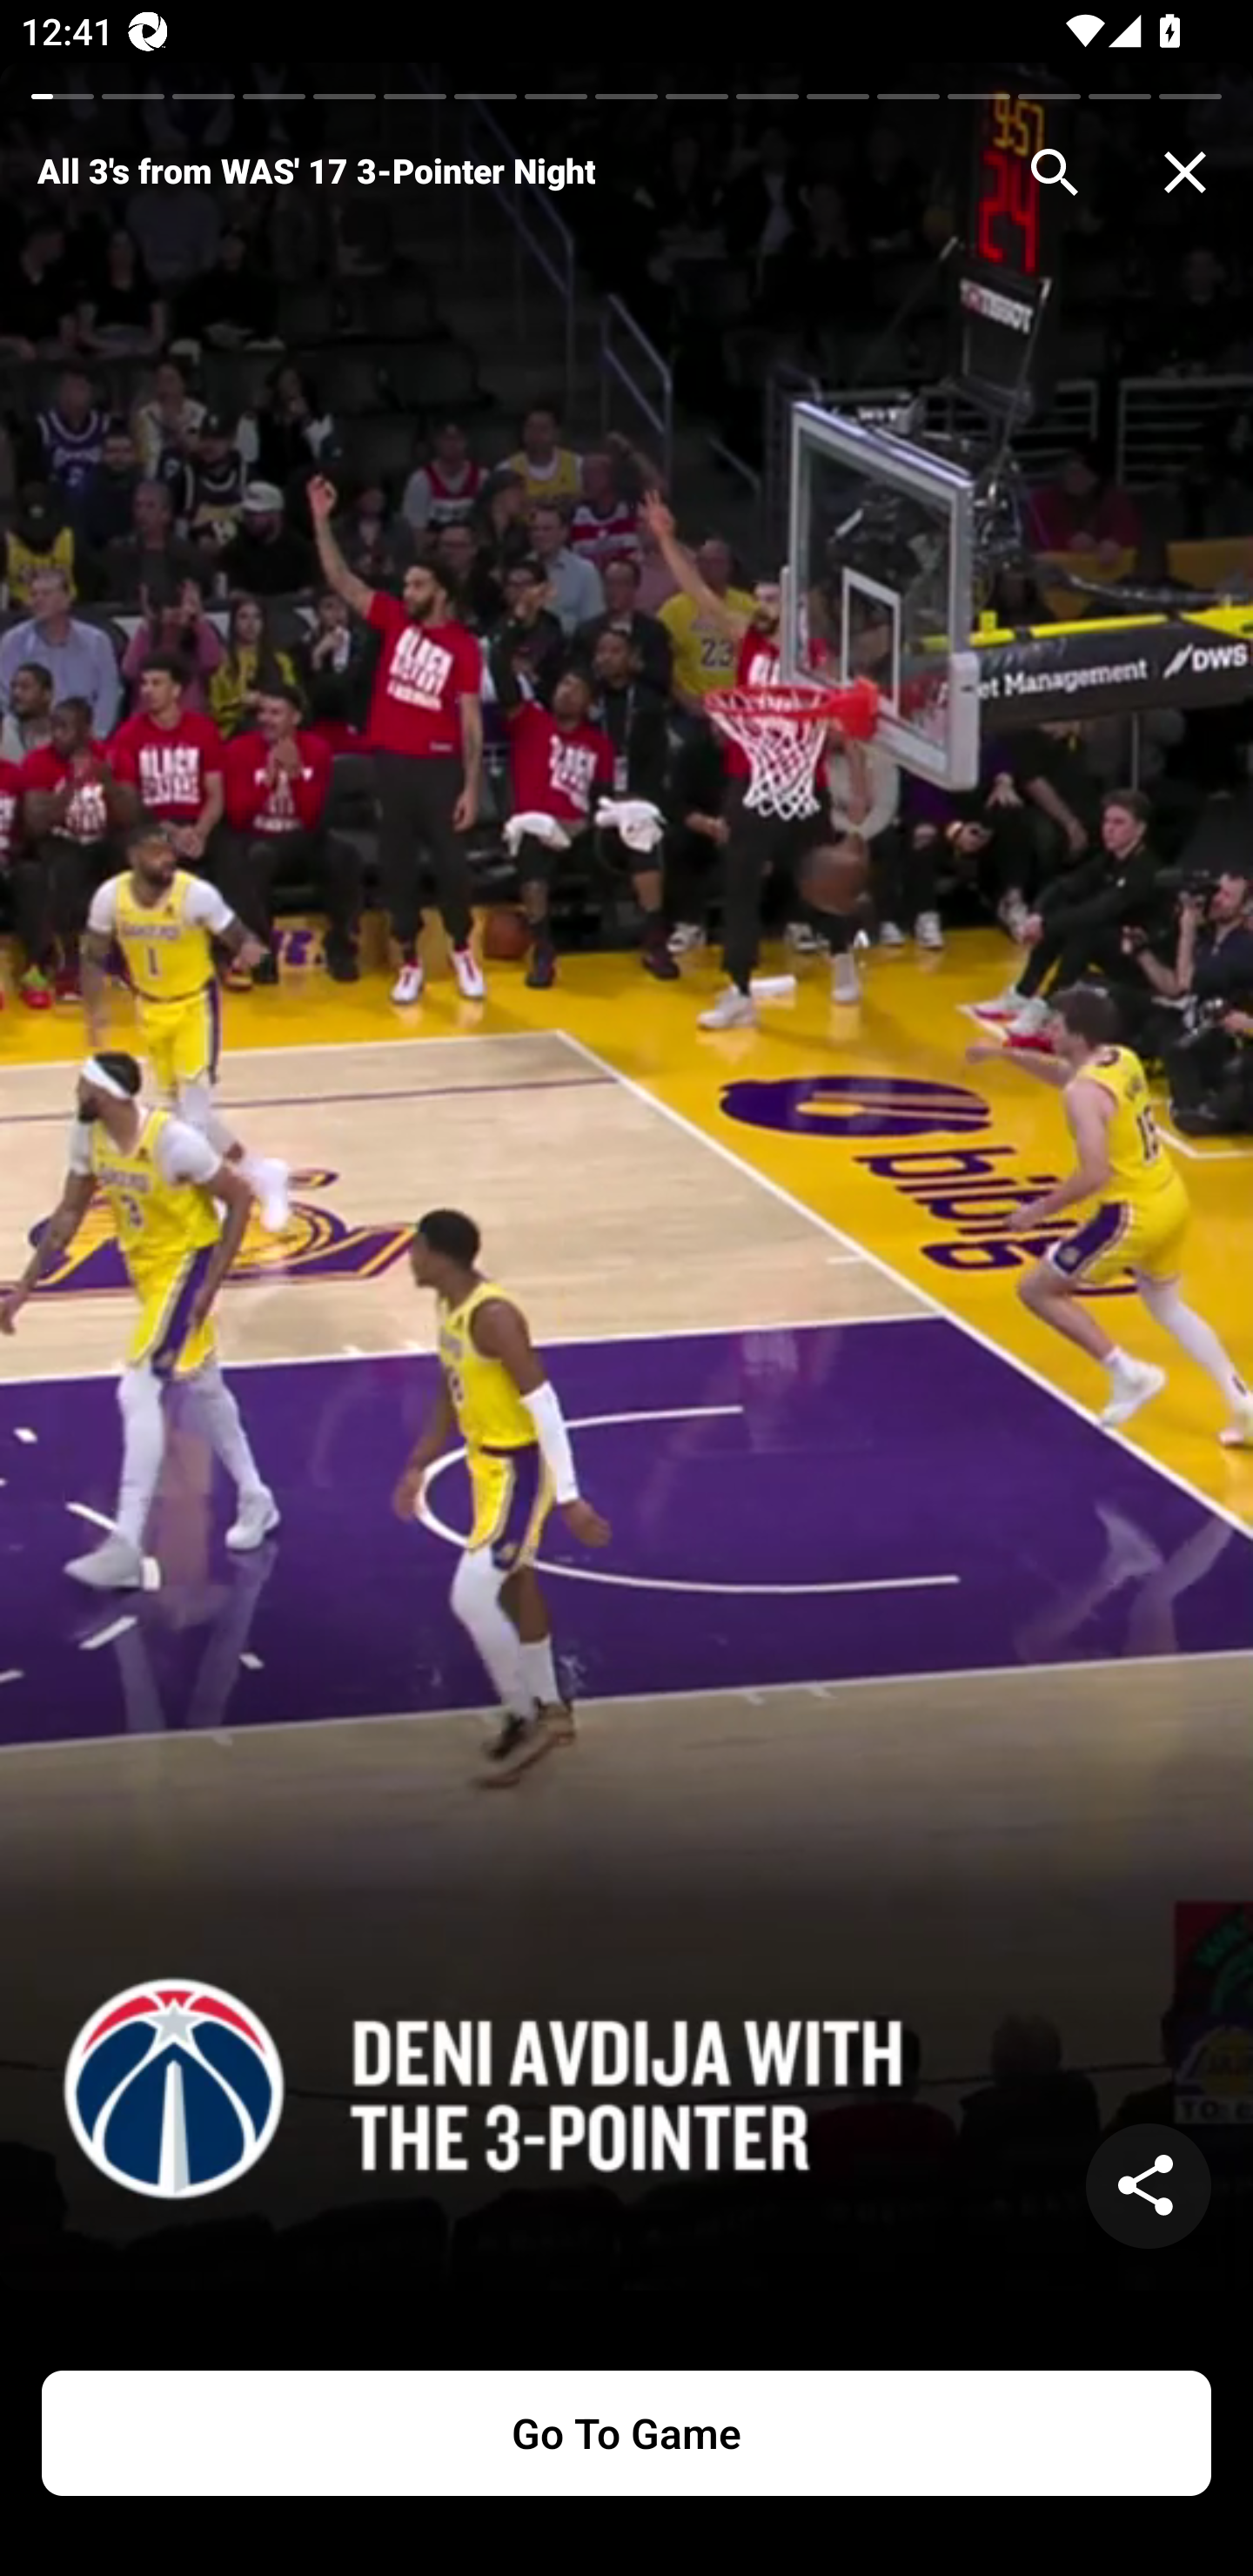 The height and width of the screenshot is (2576, 1253). I want to click on search, so click(1055, 172).